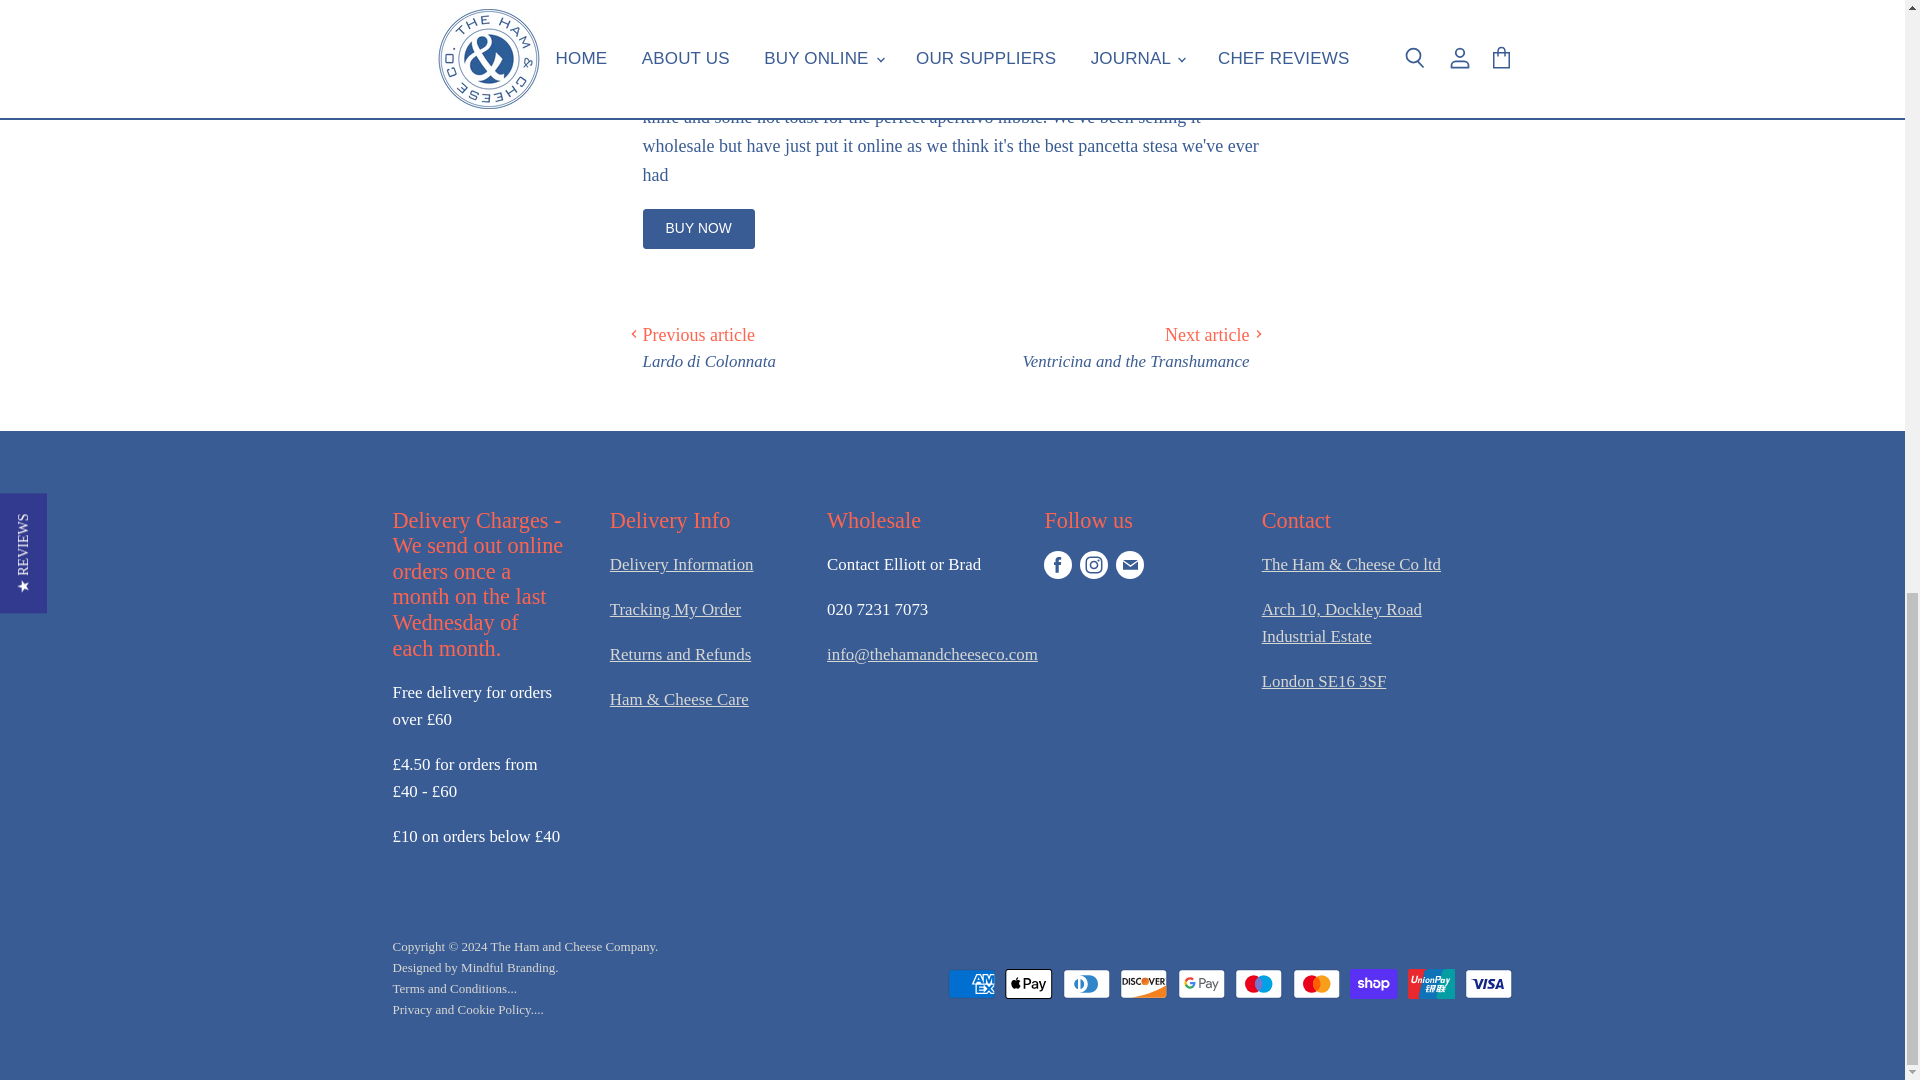  I want to click on Contact Us, so click(1324, 681).